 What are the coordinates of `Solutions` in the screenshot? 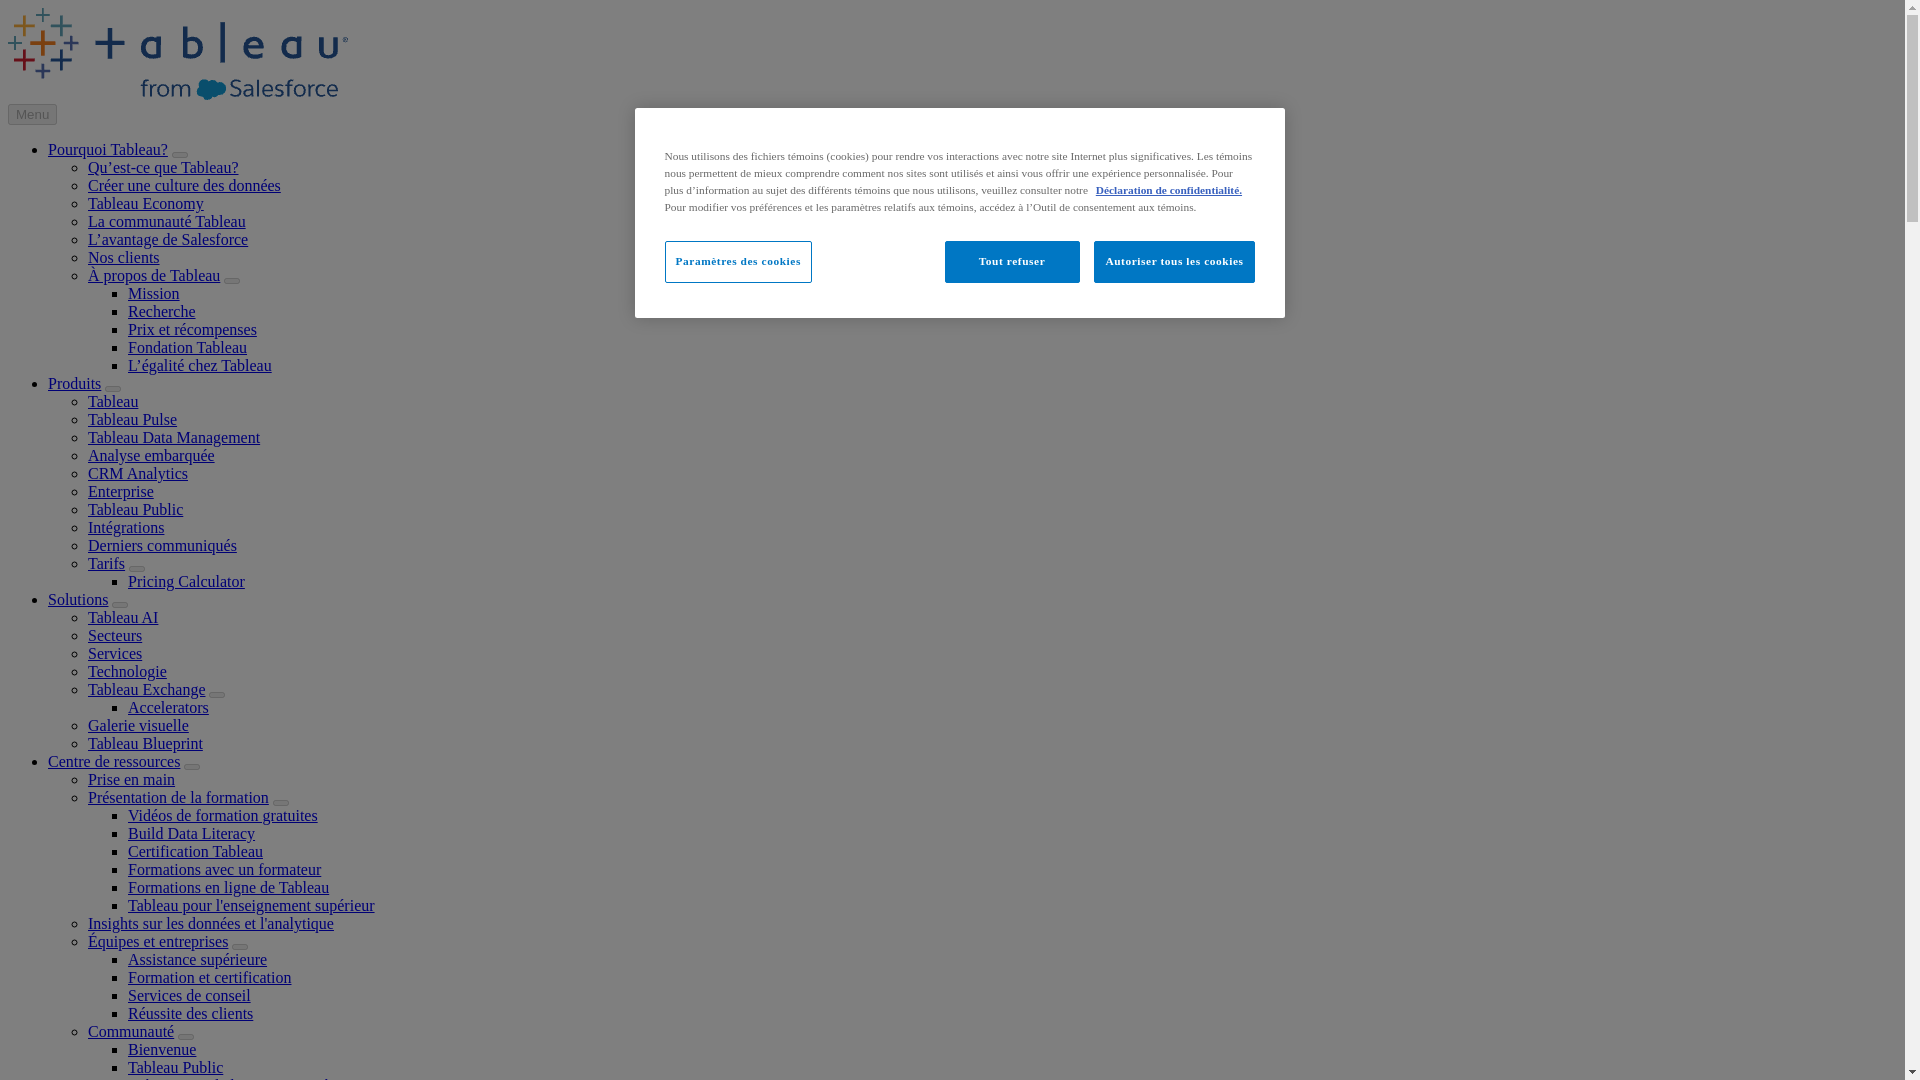 It's located at (78, 599).